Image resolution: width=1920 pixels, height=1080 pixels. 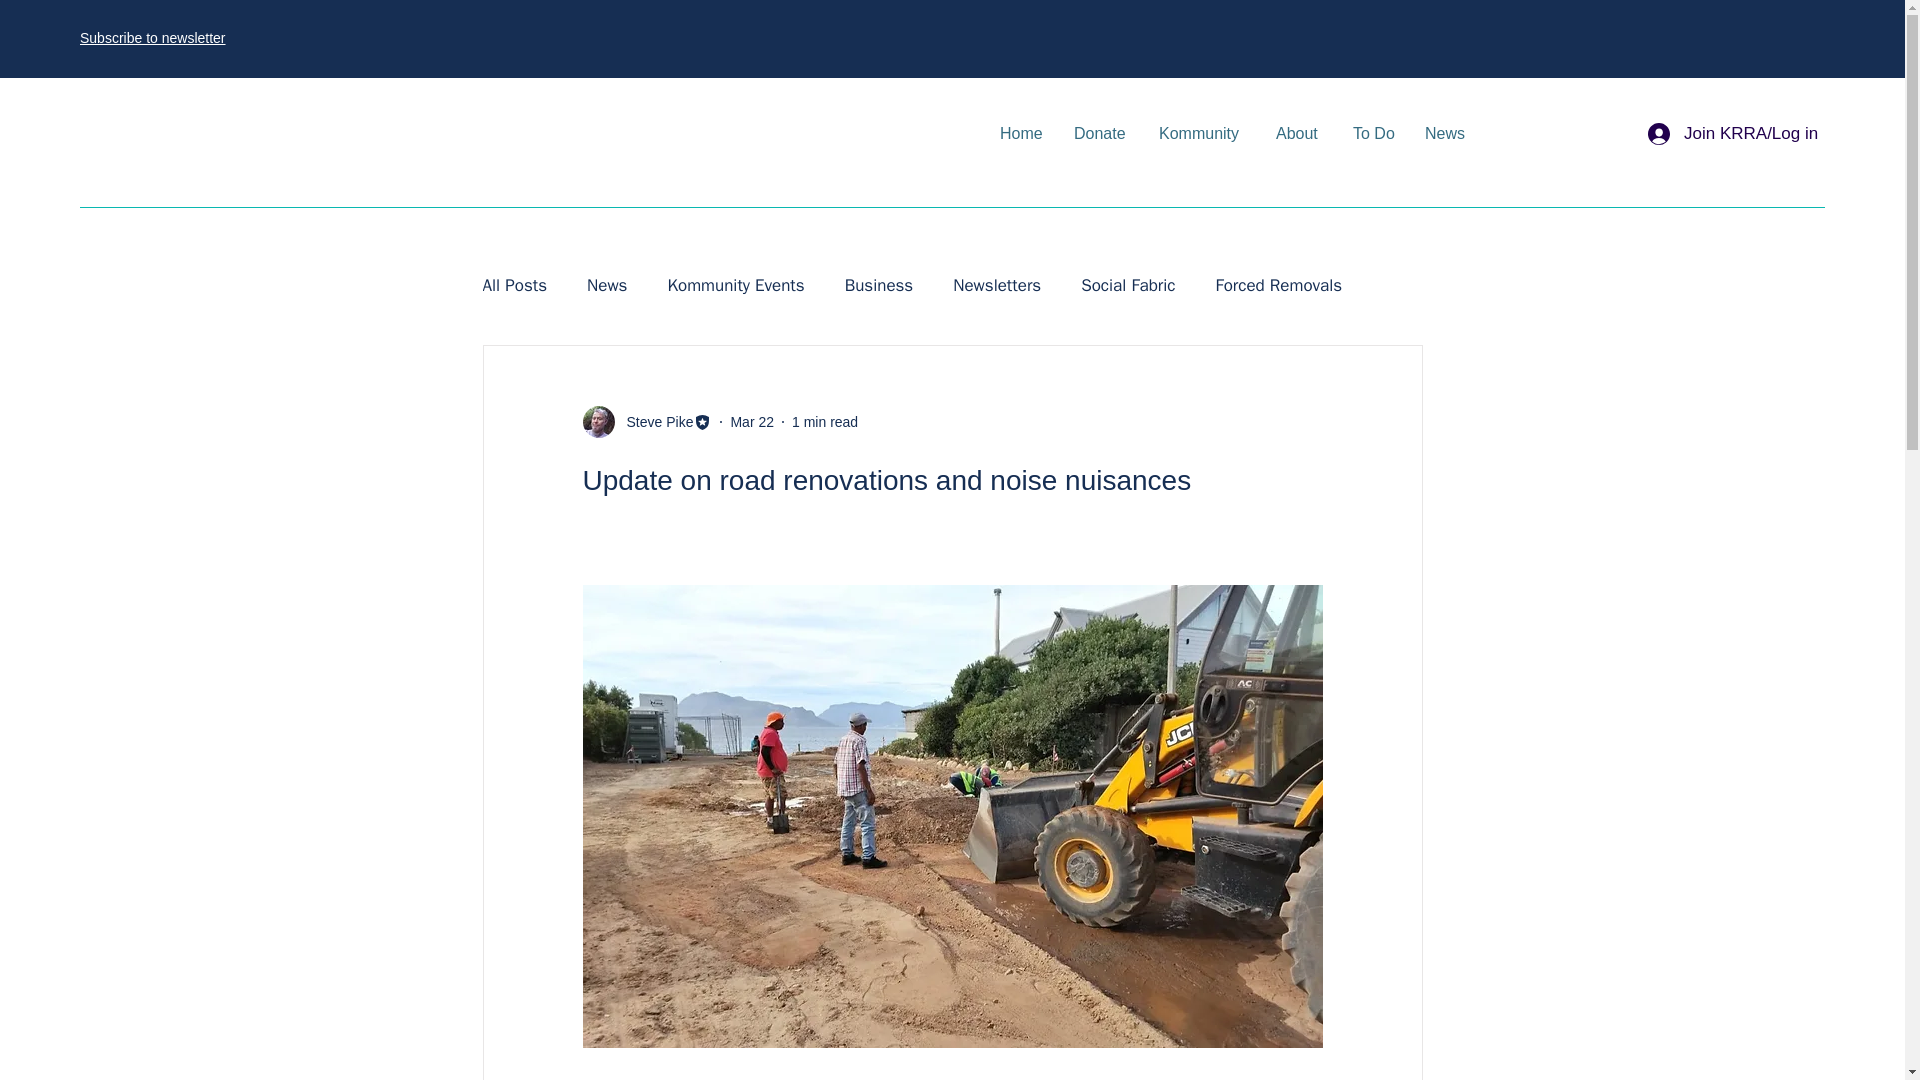 I want to click on News, so click(x=1446, y=134).